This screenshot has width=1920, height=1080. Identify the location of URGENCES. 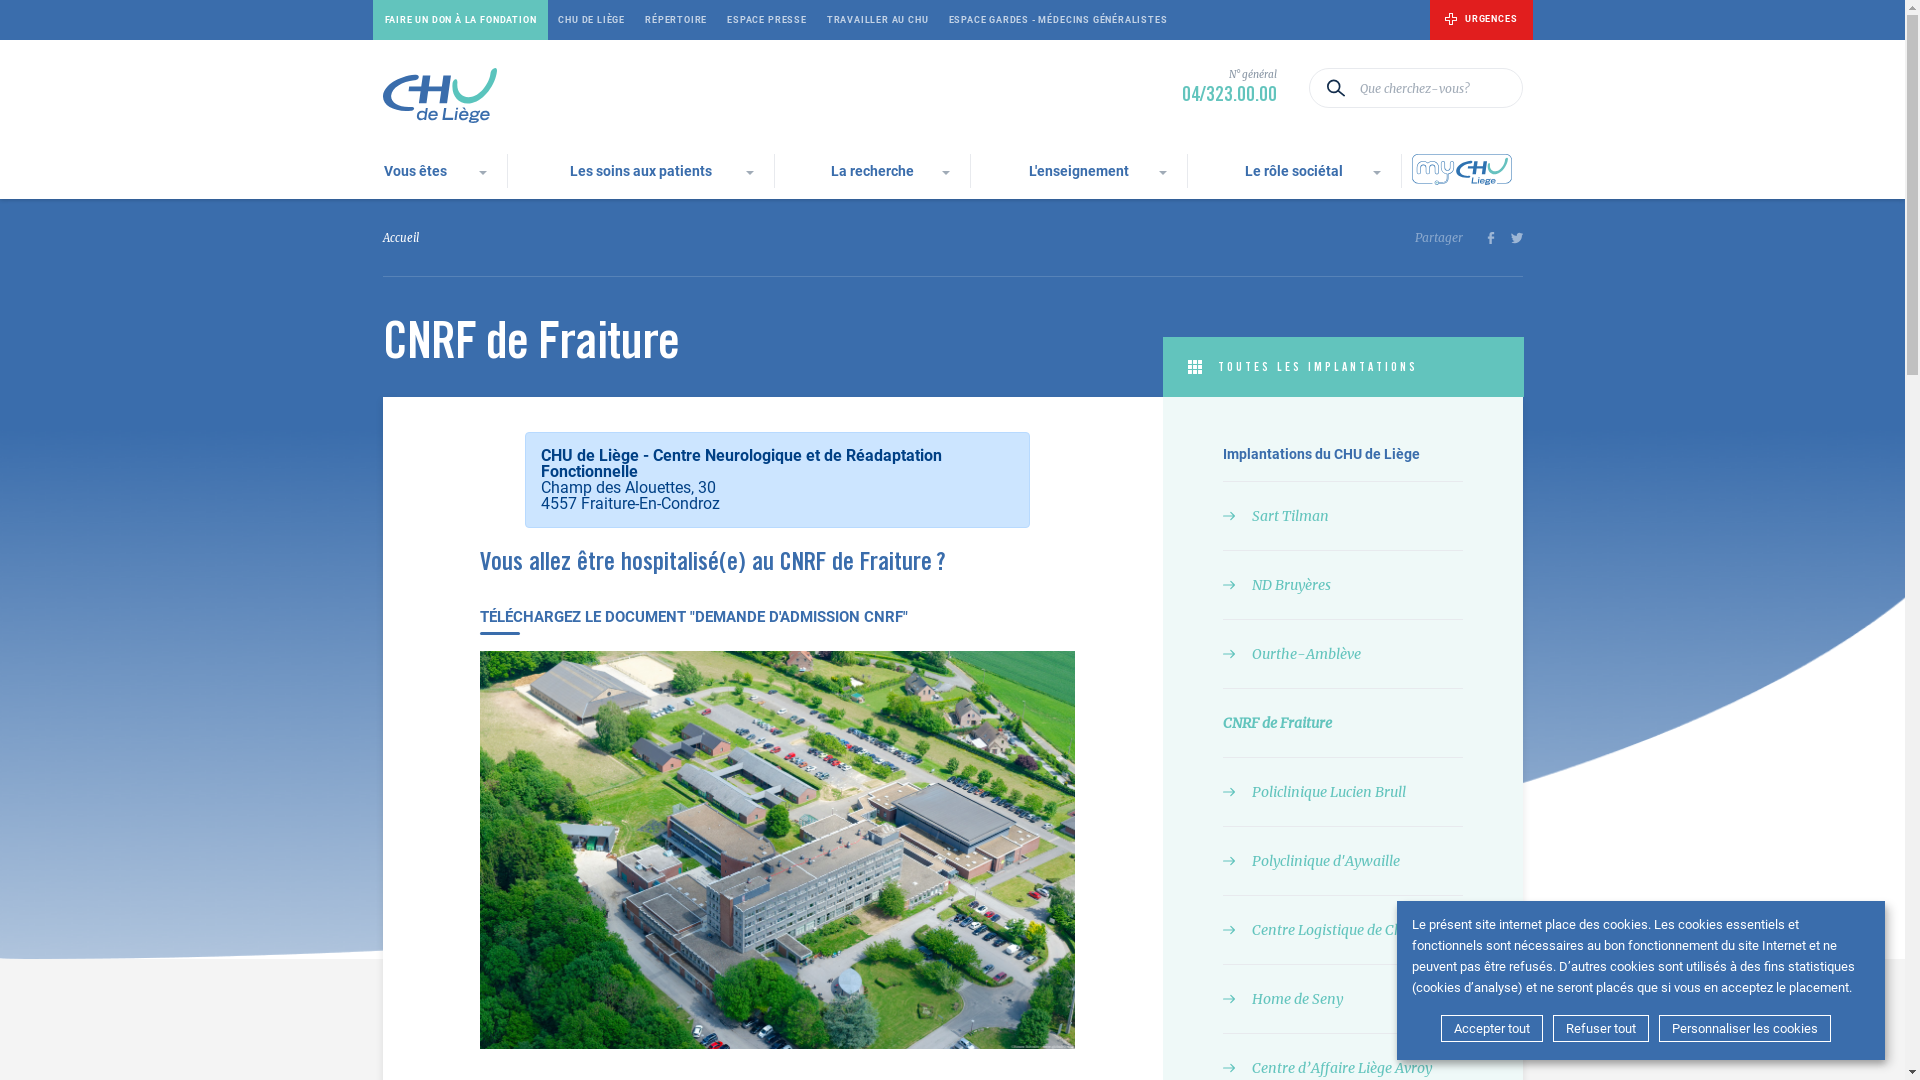
(1481, 20).